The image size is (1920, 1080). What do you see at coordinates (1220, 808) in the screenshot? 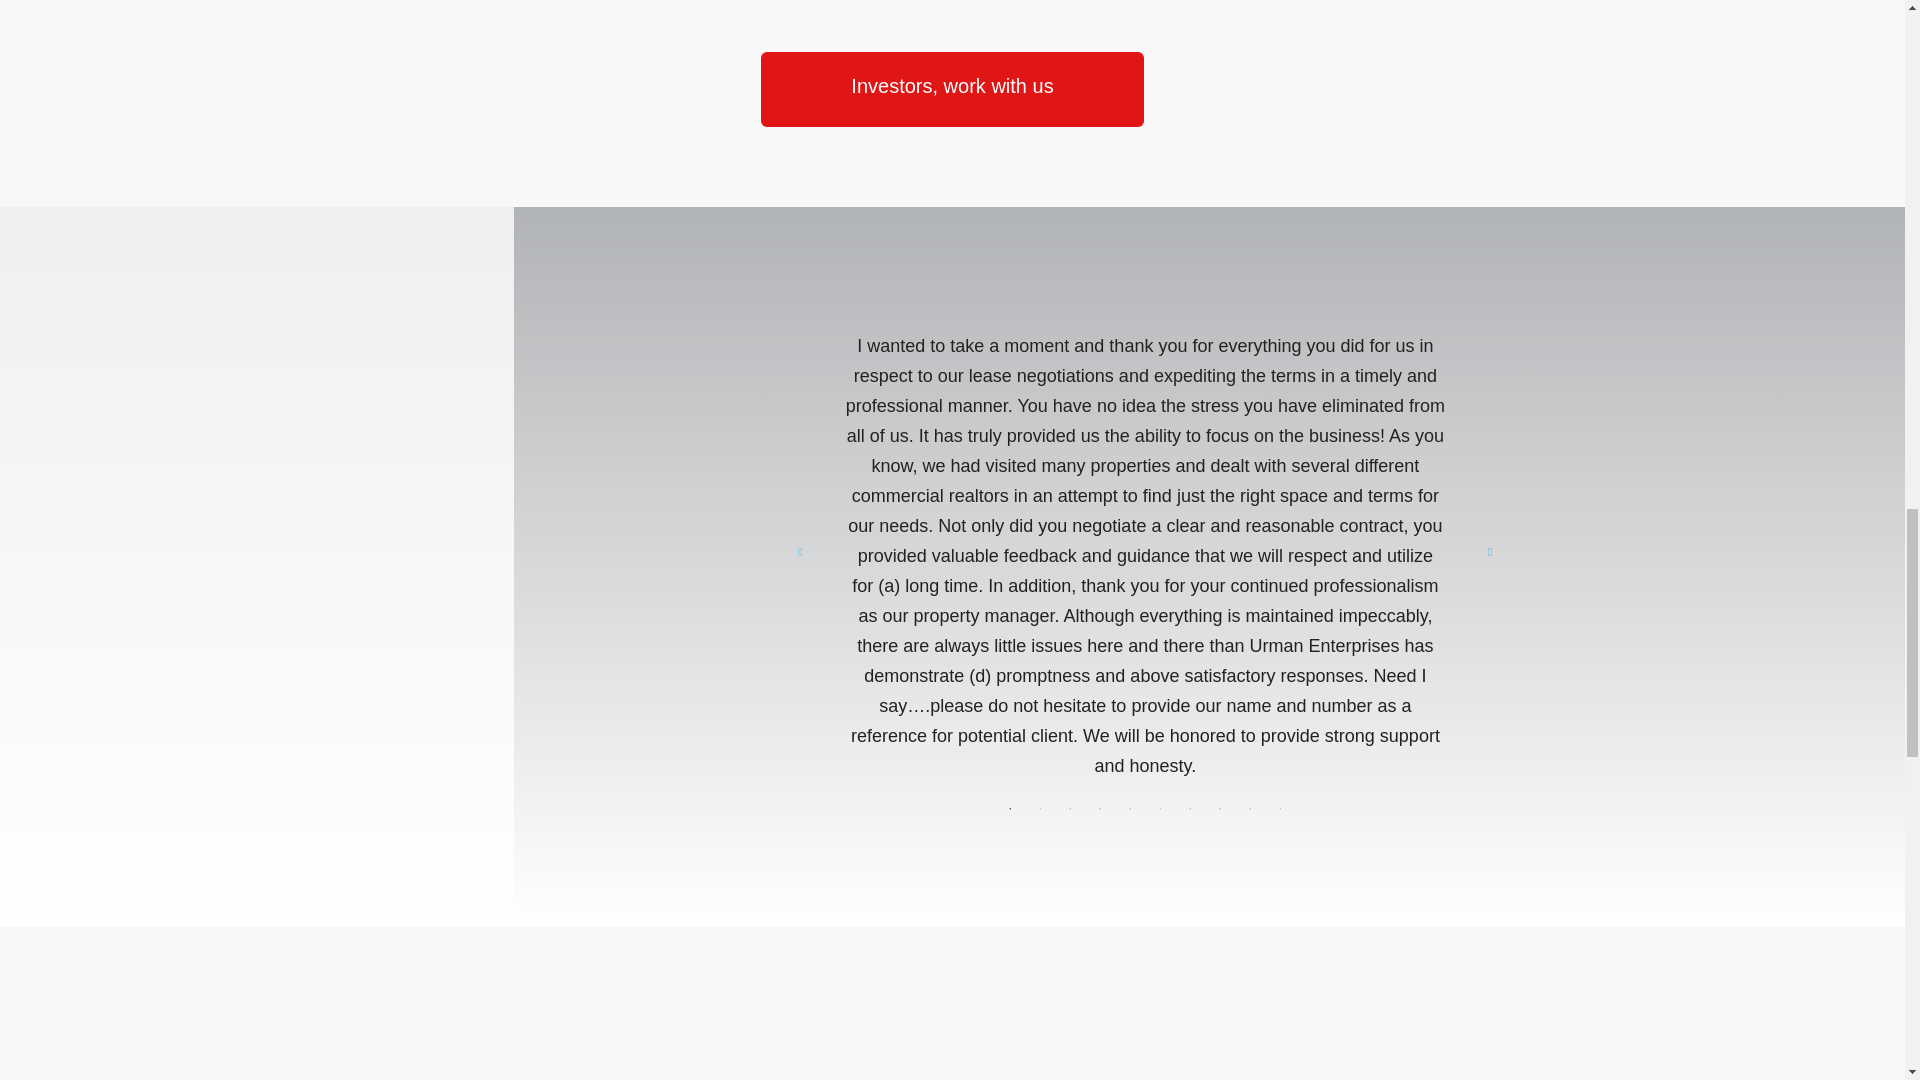
I see `8` at bounding box center [1220, 808].